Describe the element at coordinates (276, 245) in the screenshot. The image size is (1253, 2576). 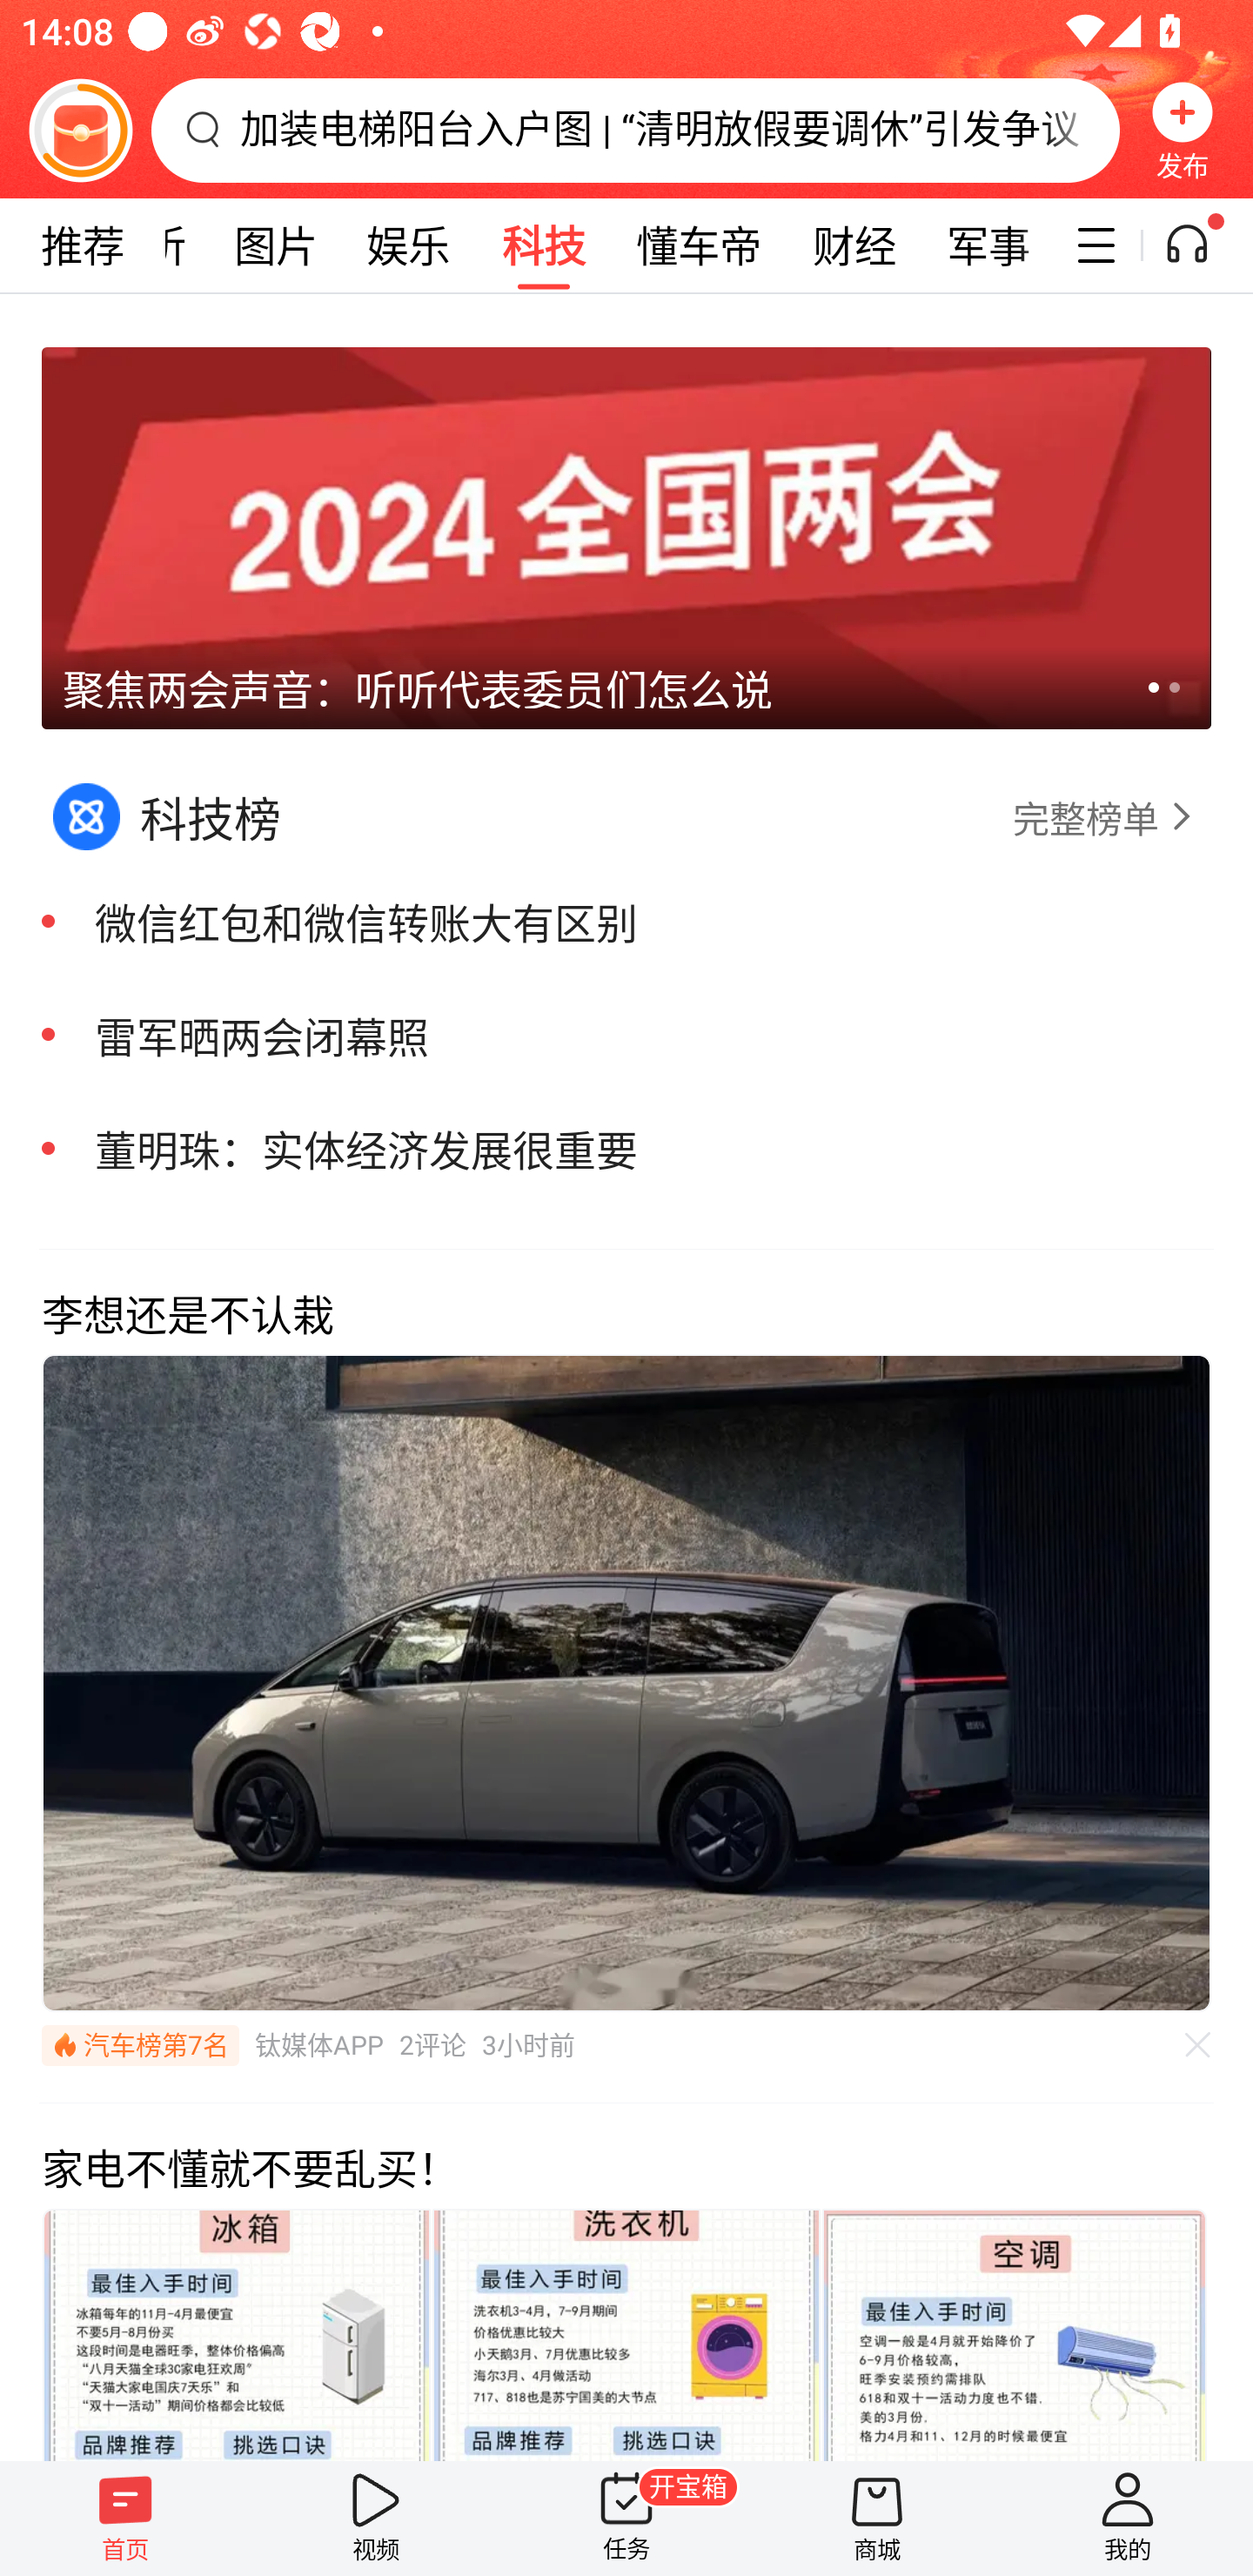
I see `图片` at that location.